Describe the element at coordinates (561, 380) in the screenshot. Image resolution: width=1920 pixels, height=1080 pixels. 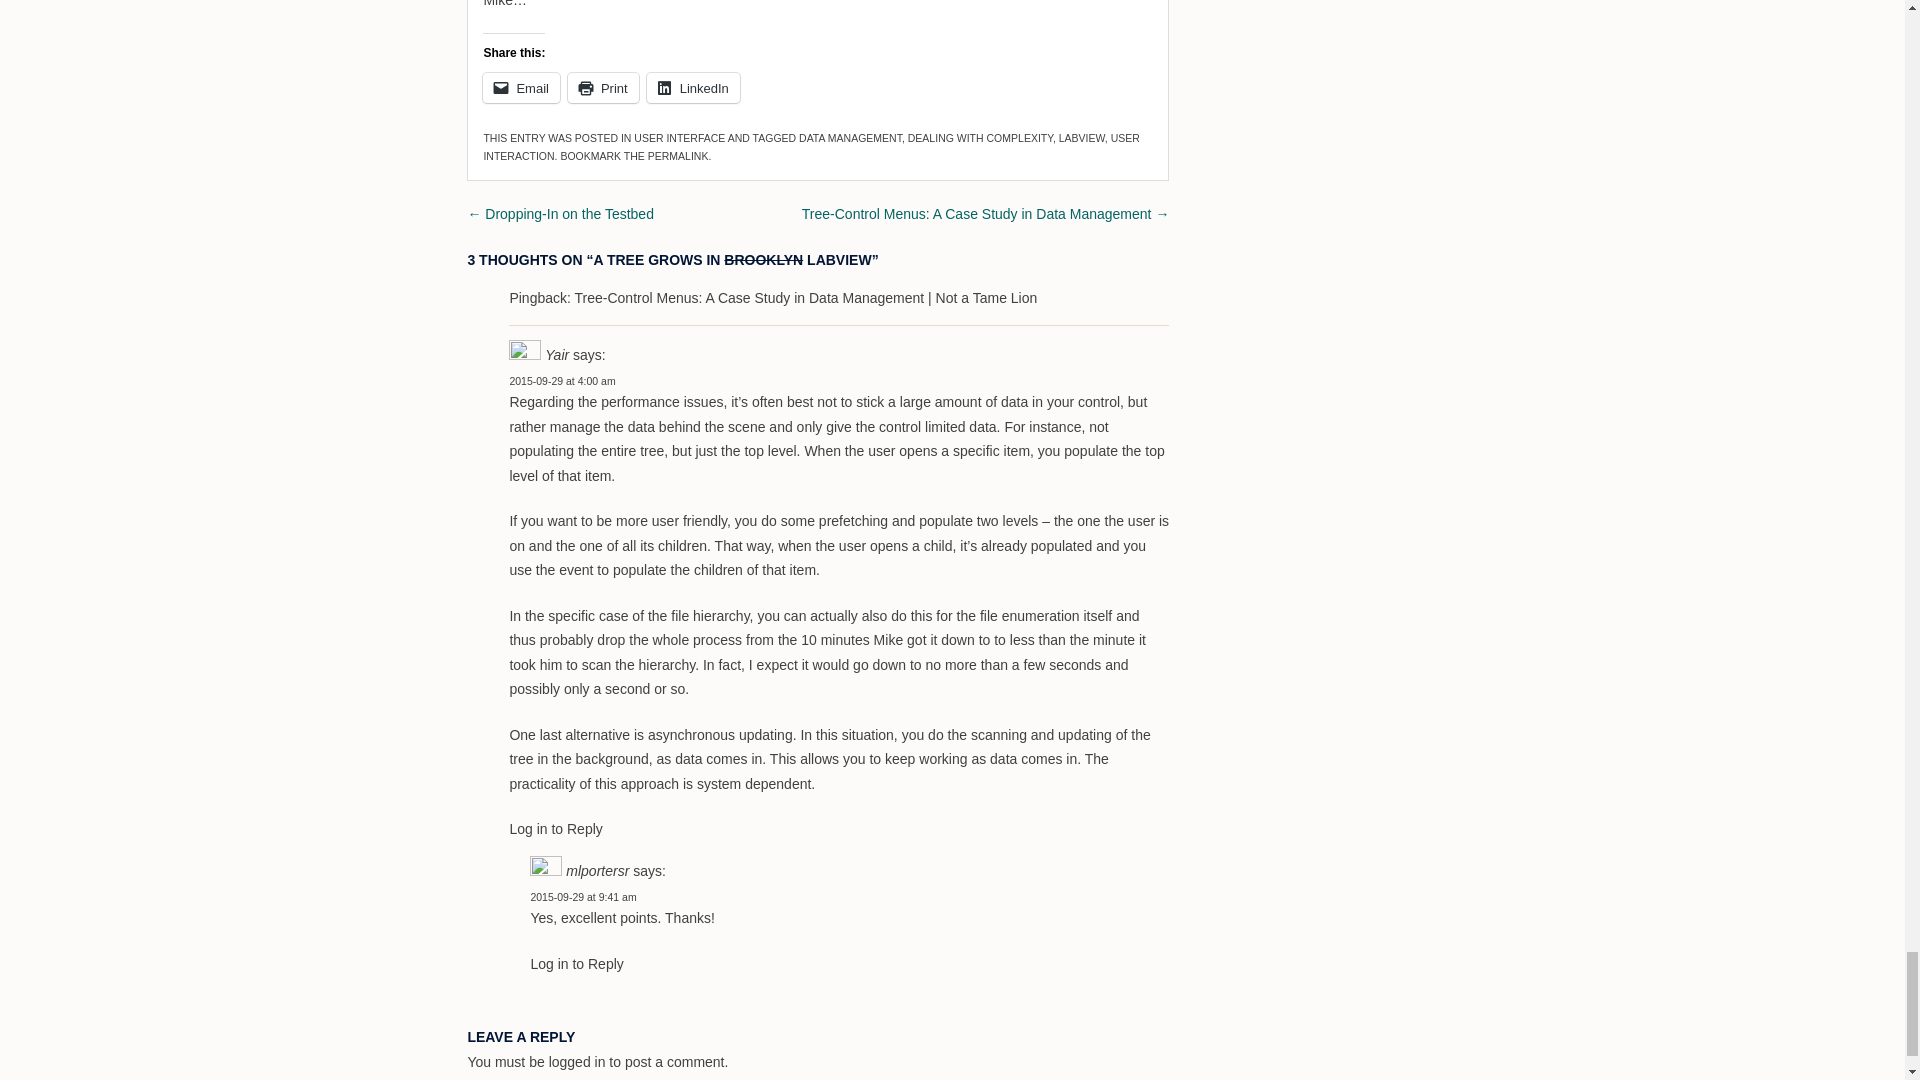
I see `2015-09-29 at 4:00 am` at that location.